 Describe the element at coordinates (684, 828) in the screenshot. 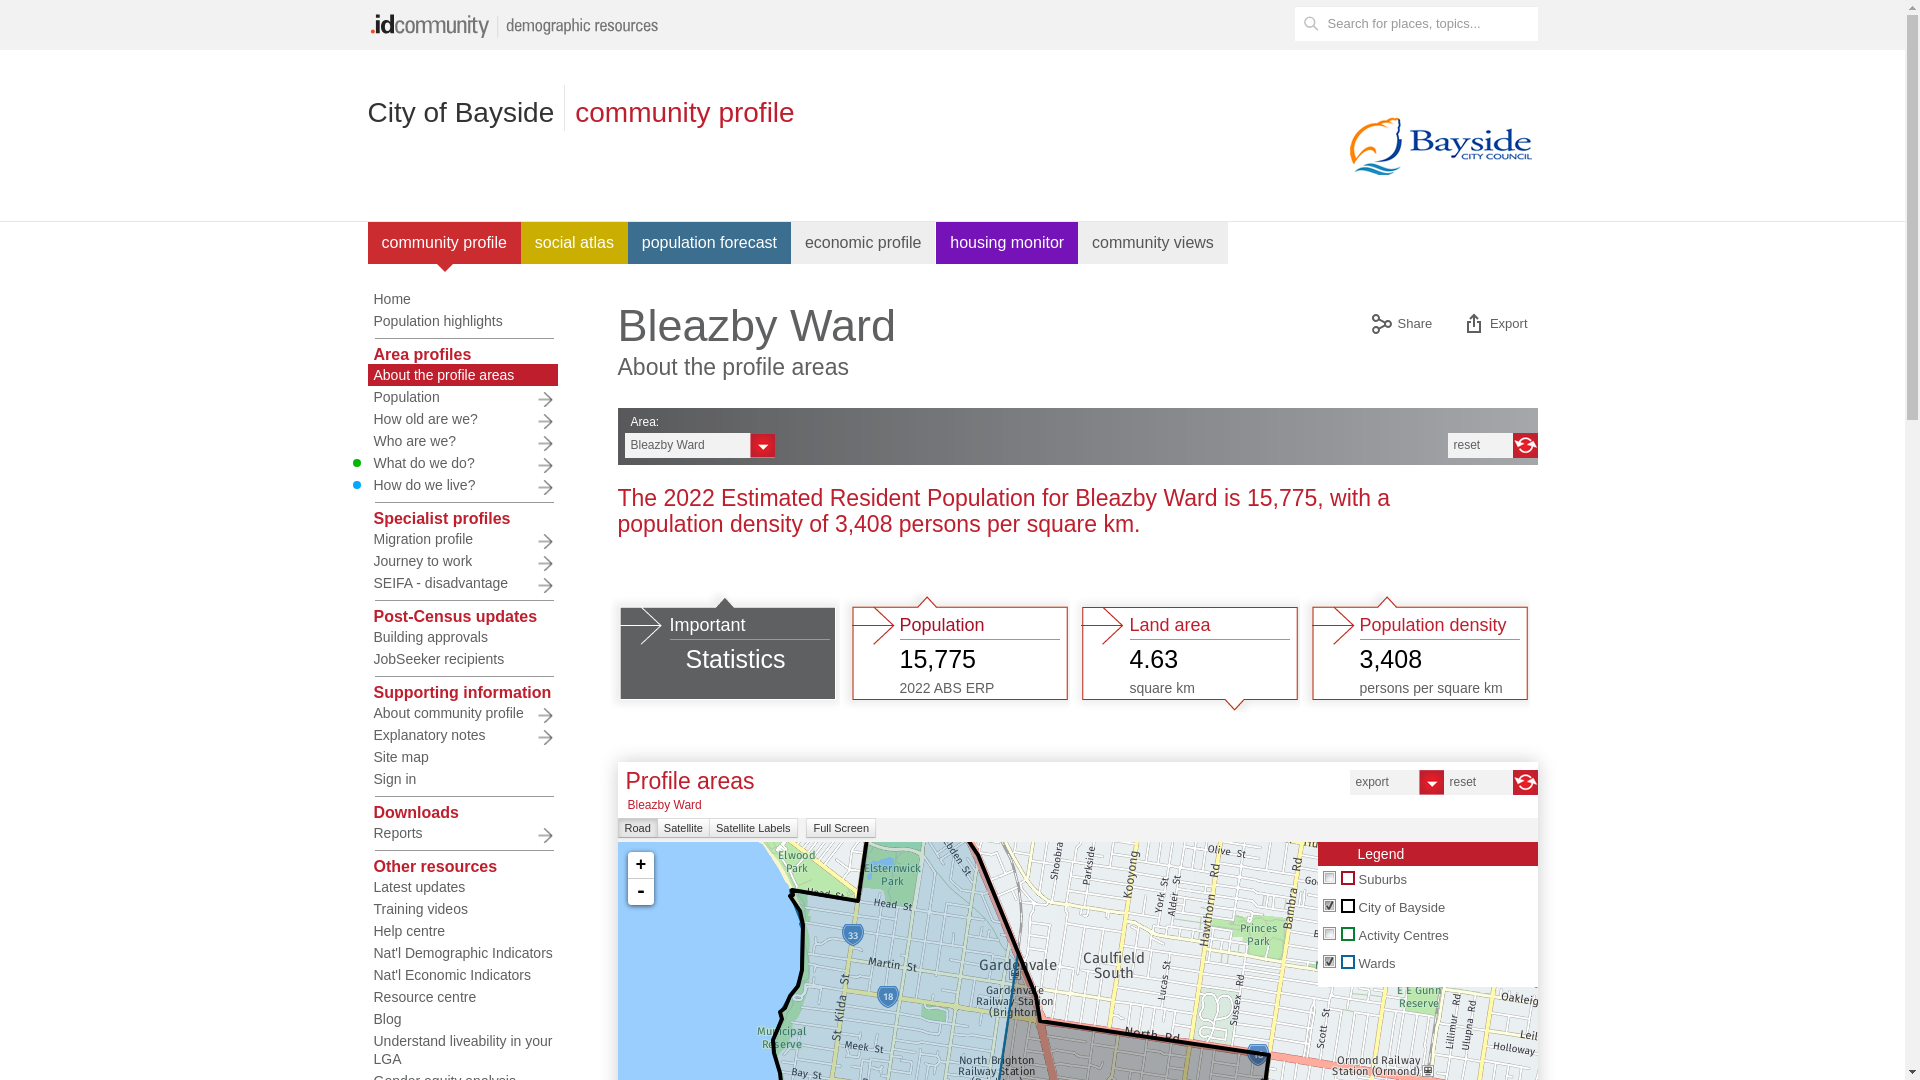

I see `Satellite` at that location.